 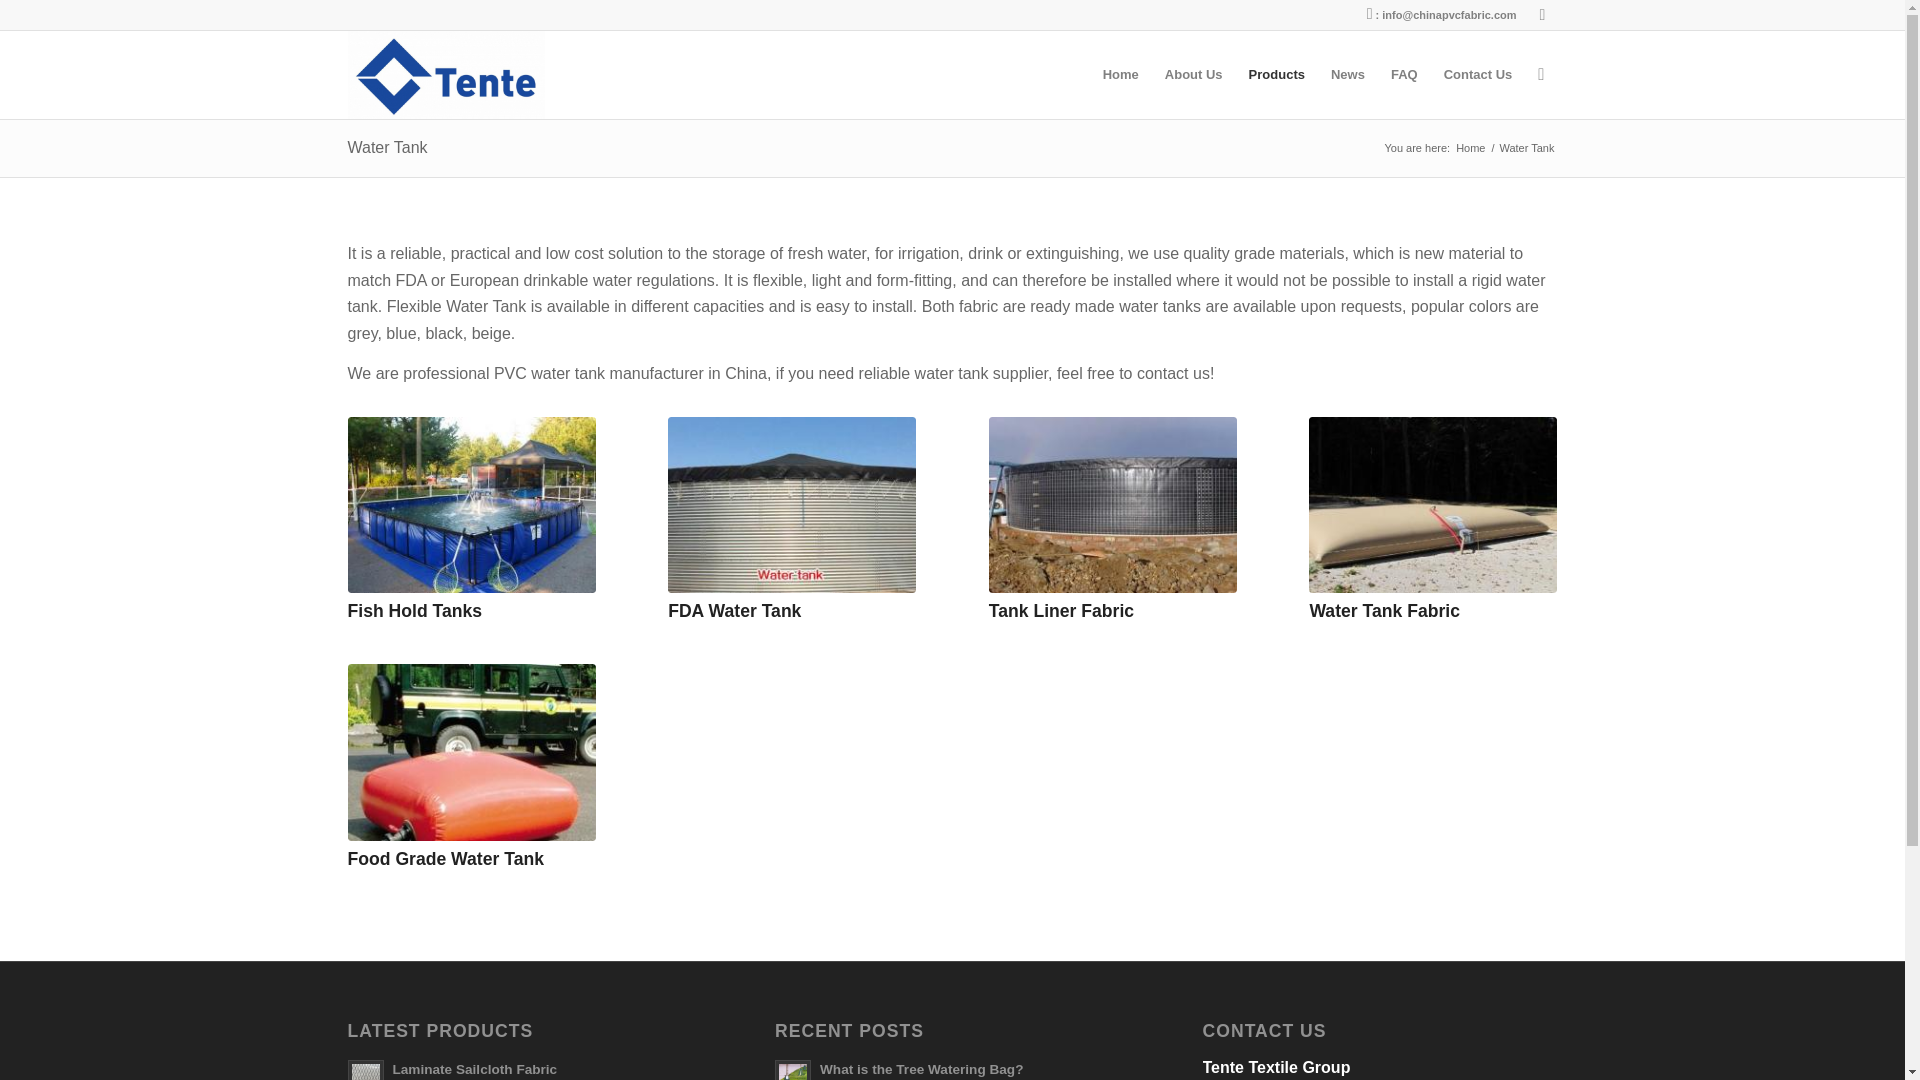 What do you see at coordinates (415, 610) in the screenshot?
I see `Fish Hold Tanks` at bounding box center [415, 610].